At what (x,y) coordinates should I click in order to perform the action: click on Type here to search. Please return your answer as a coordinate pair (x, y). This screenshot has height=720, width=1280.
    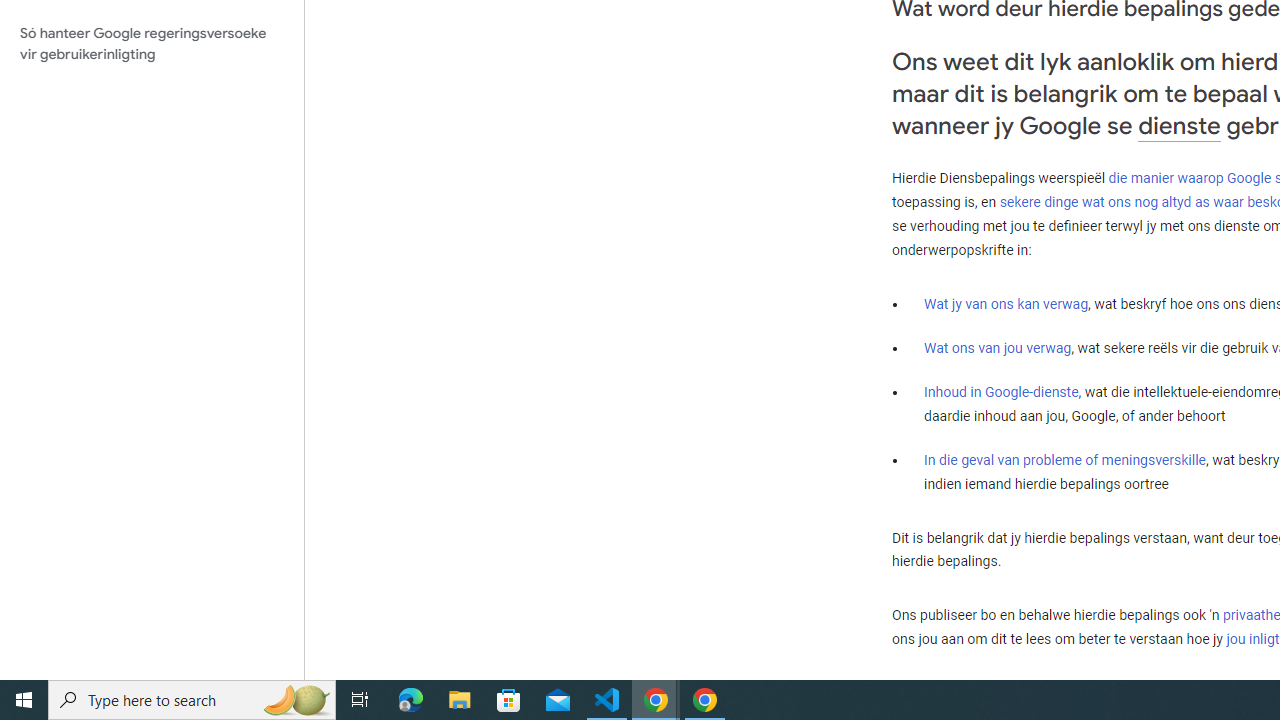
    Looking at the image, I should click on (192, 700).